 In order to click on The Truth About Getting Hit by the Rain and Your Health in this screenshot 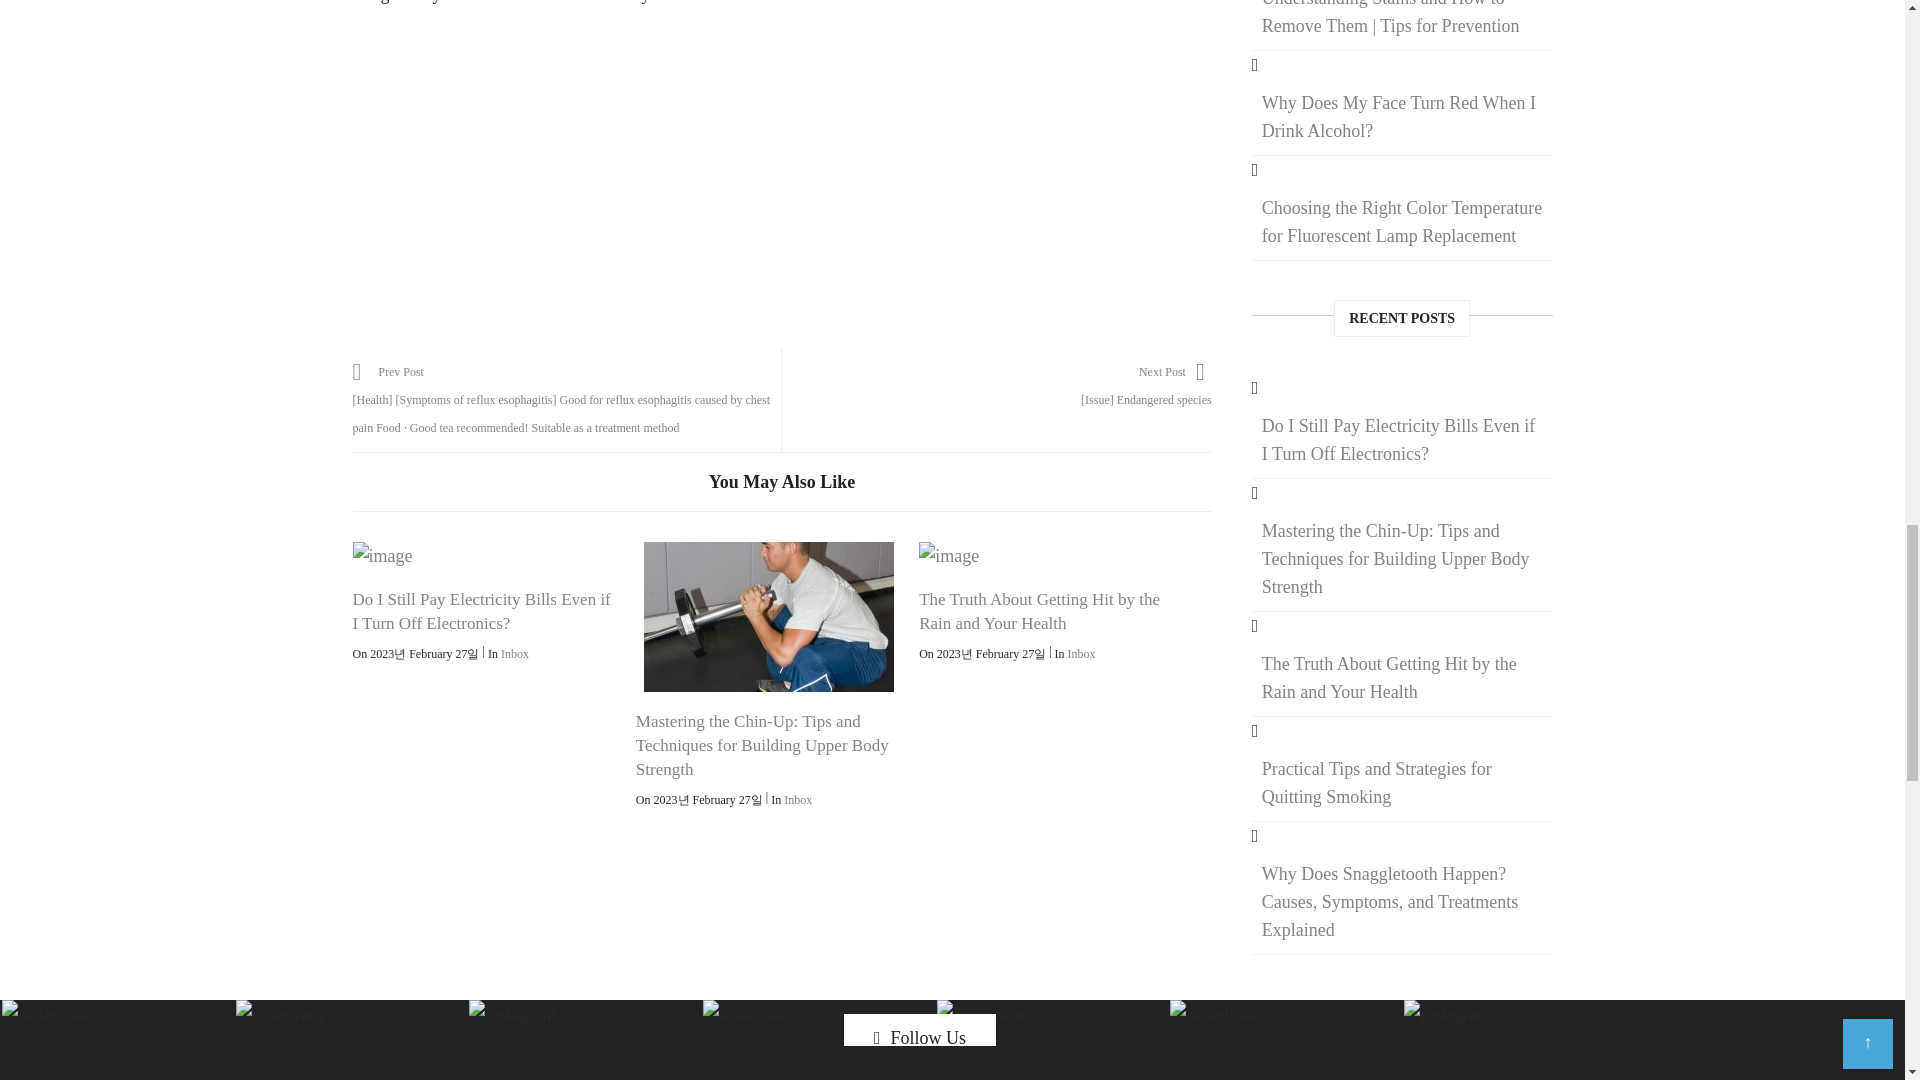, I will do `click(1039, 610)`.